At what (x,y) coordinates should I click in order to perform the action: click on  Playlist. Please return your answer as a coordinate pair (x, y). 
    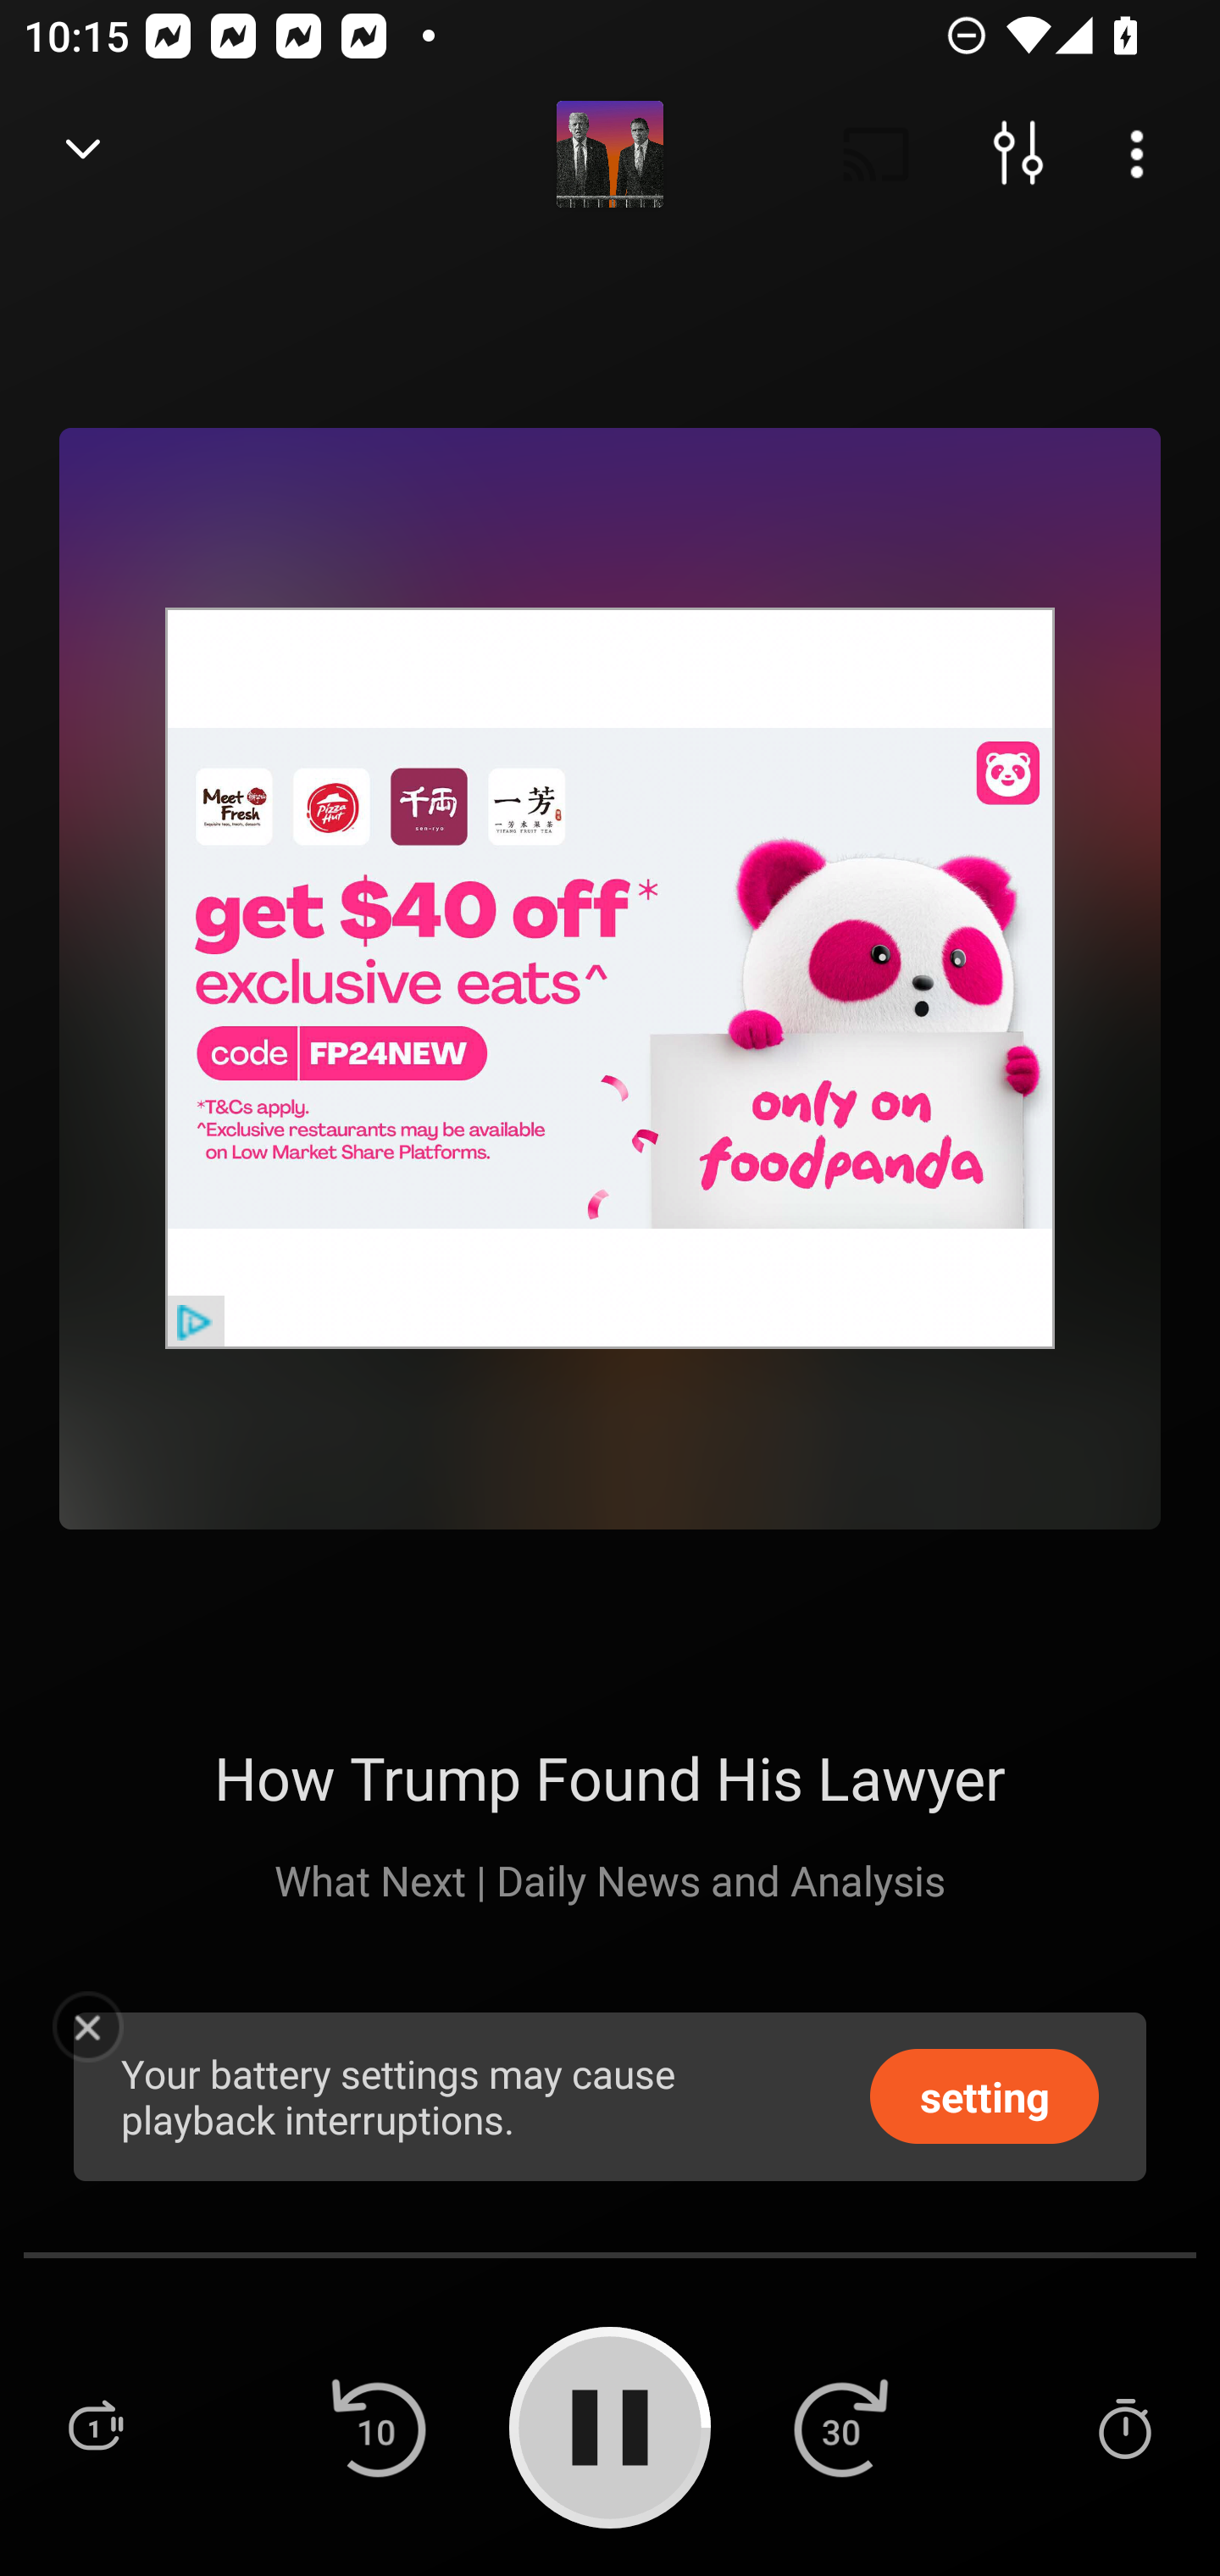
    Looking at the image, I should click on (95, 2427).